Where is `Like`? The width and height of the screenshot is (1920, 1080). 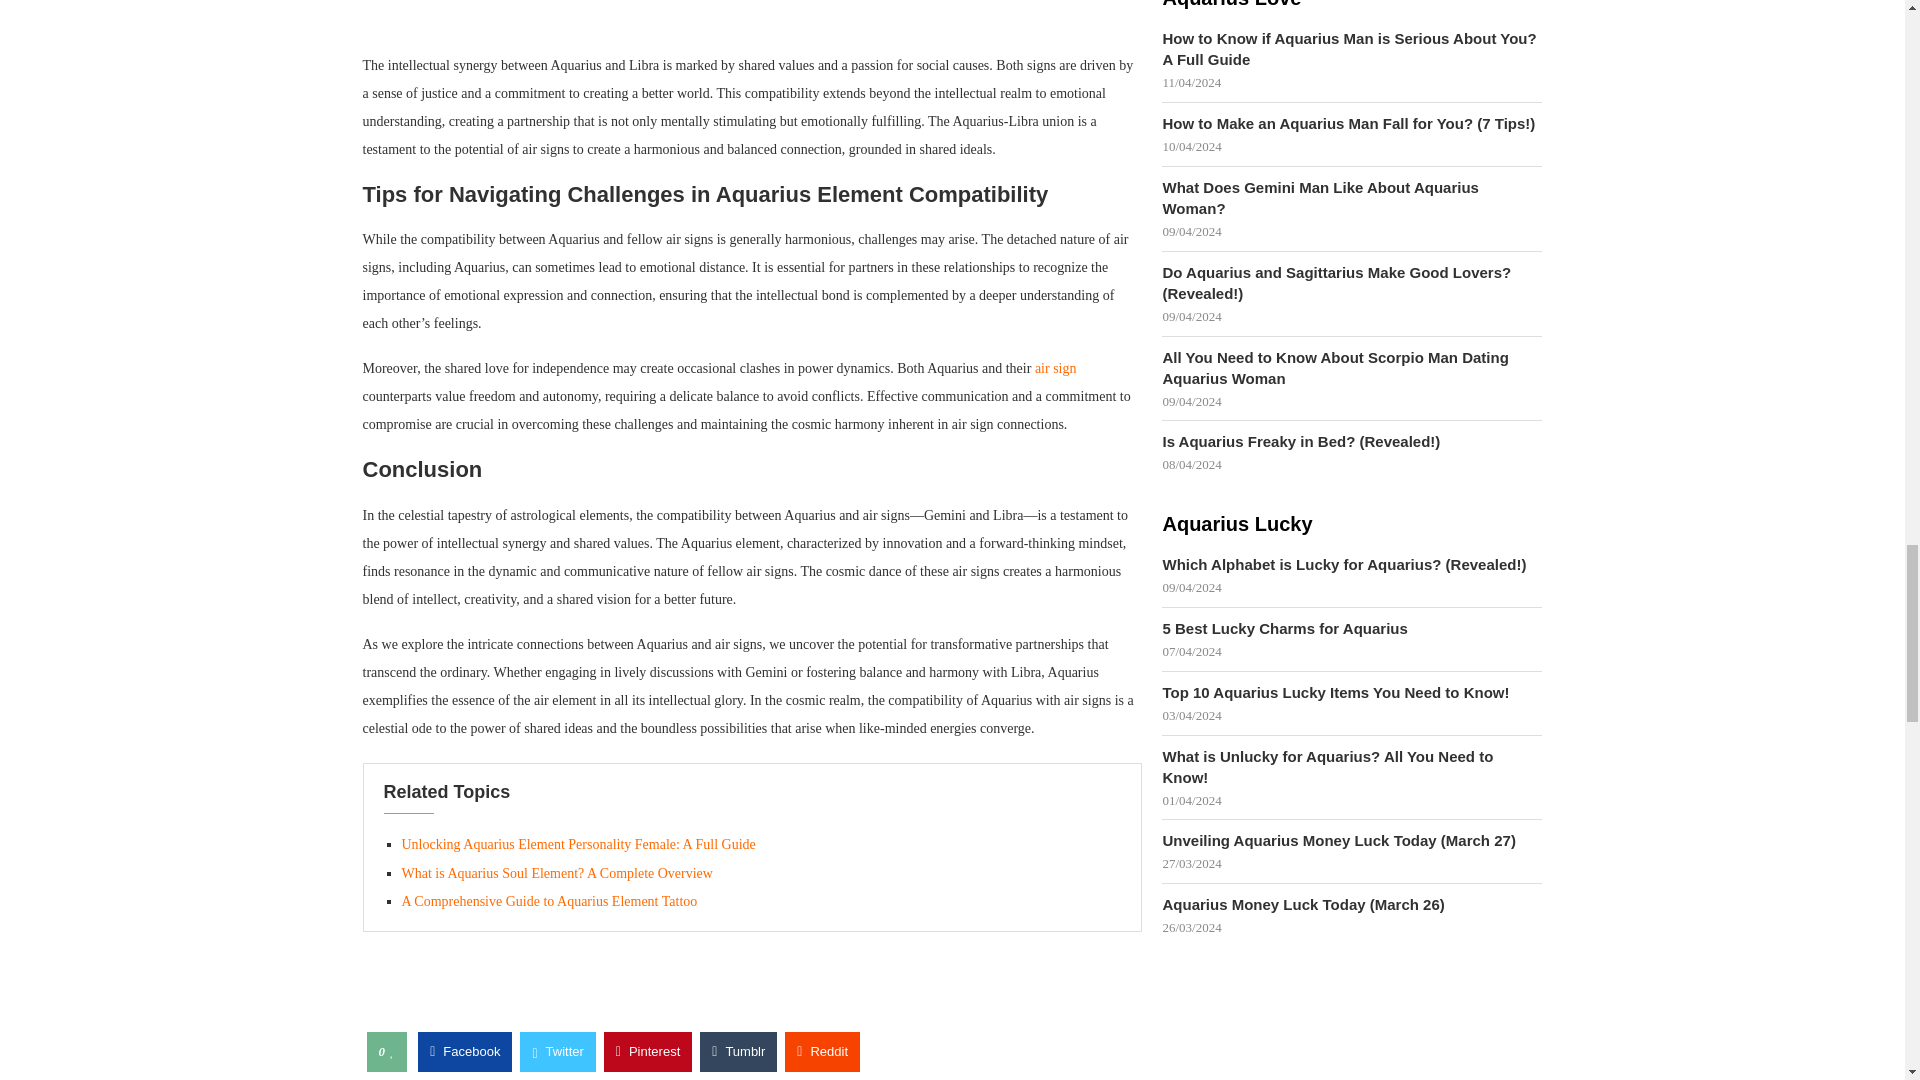 Like is located at coordinates (392, 1052).